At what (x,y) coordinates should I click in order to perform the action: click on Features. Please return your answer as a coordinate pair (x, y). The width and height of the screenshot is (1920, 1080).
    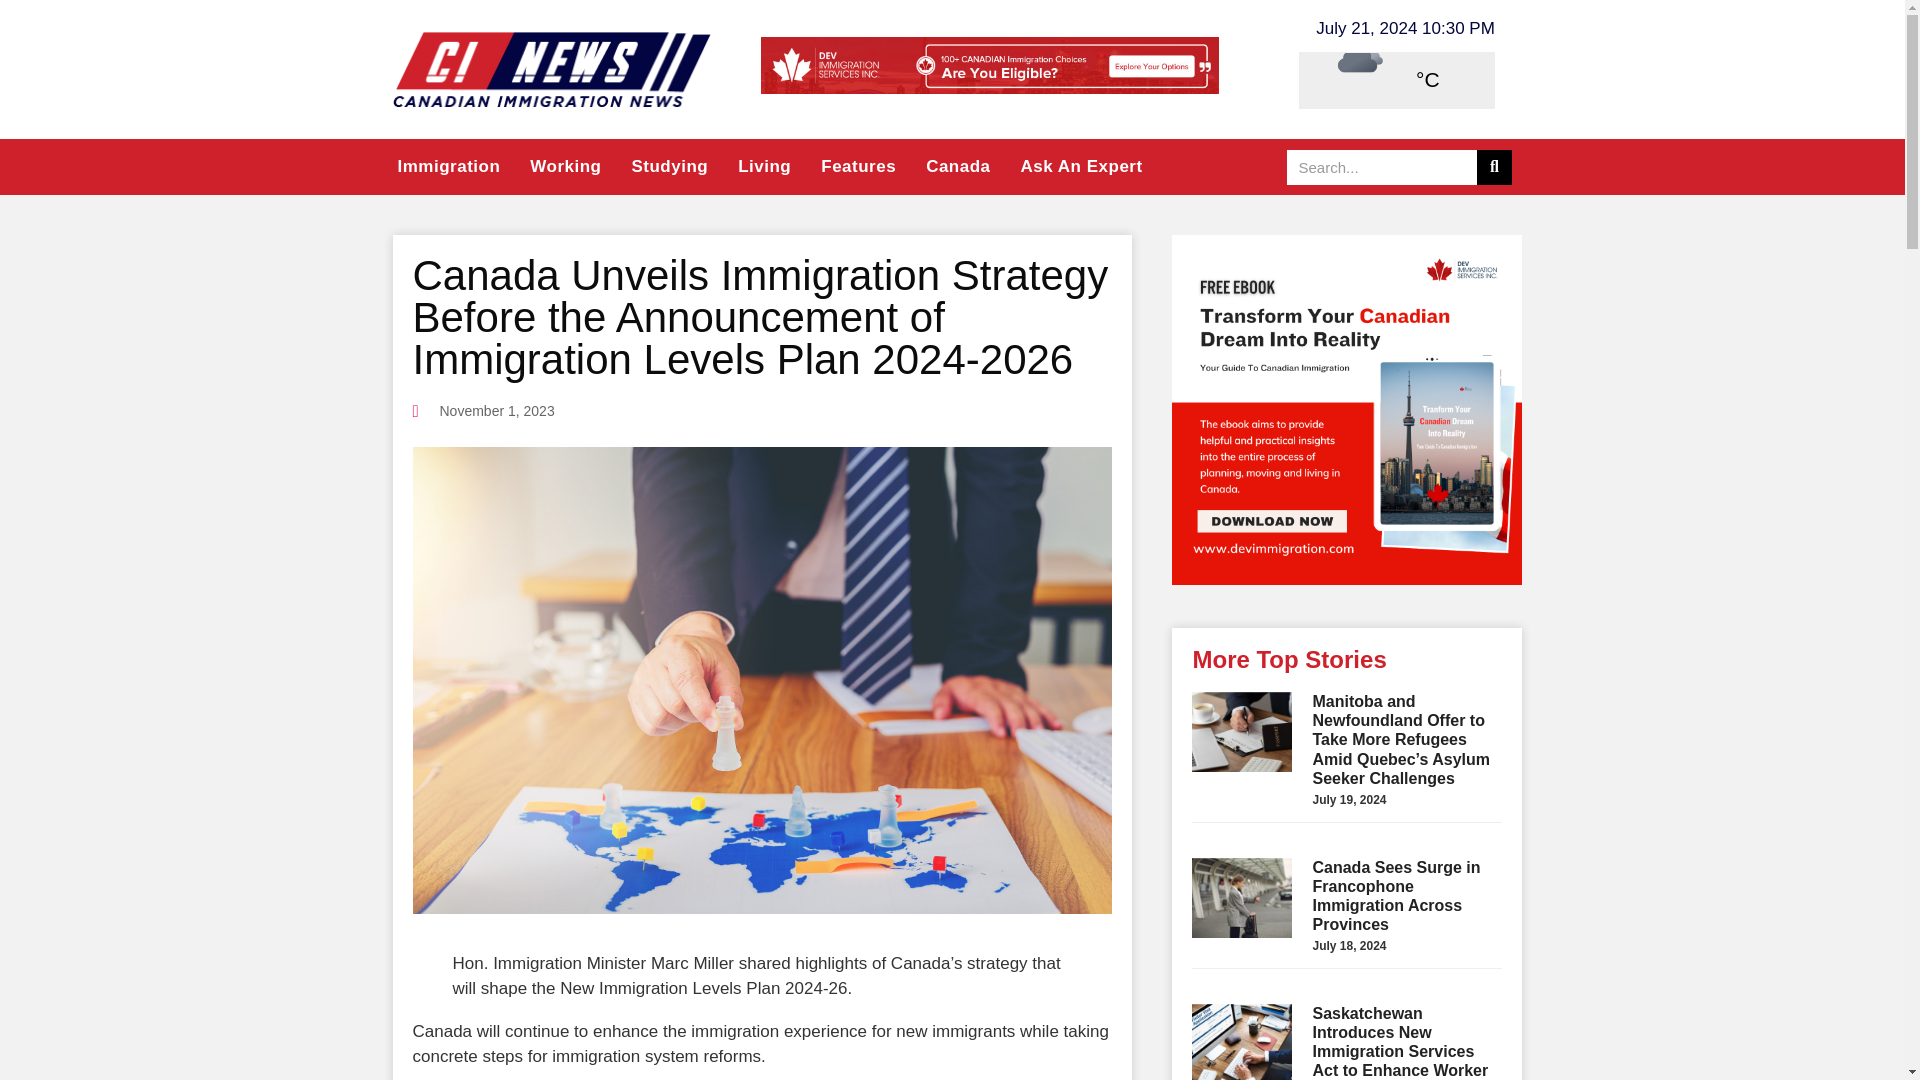
    Looking at the image, I should click on (858, 167).